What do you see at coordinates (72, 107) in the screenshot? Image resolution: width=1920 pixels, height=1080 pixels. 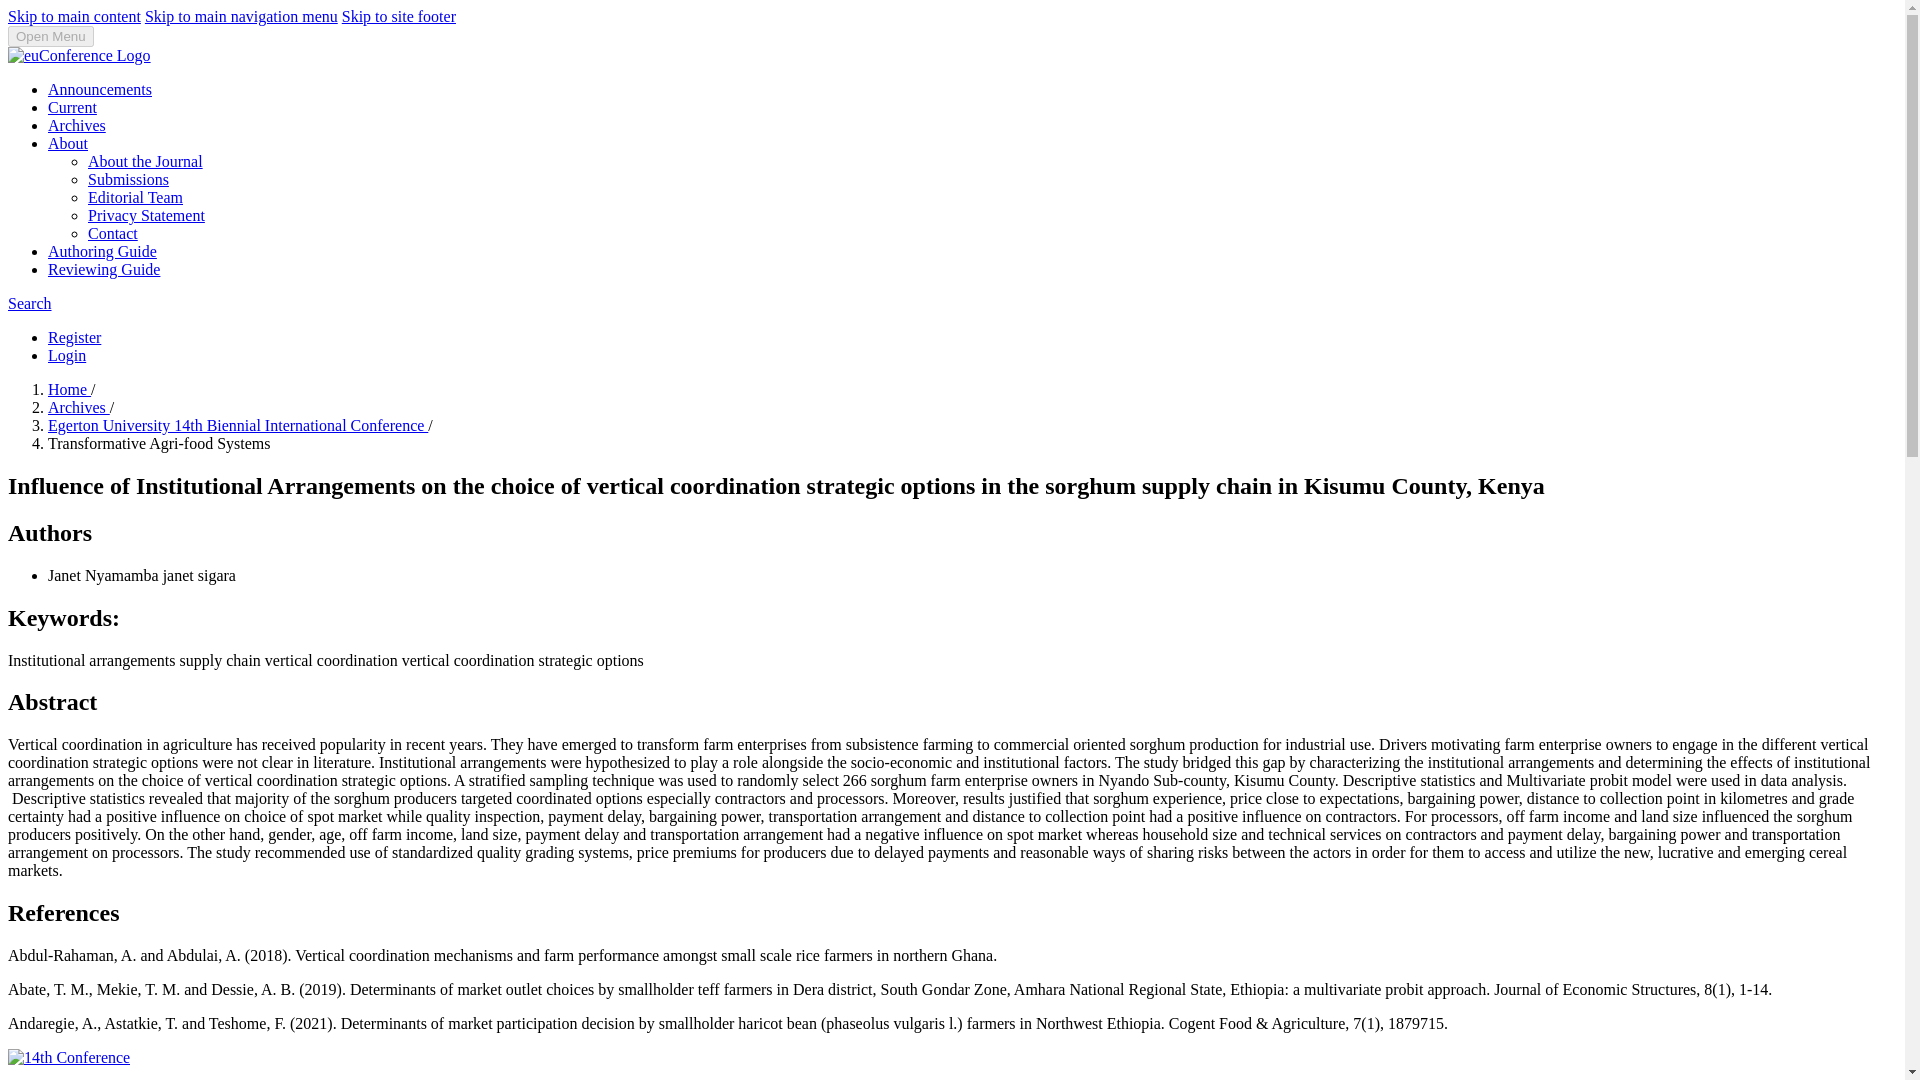 I see `Current` at bounding box center [72, 107].